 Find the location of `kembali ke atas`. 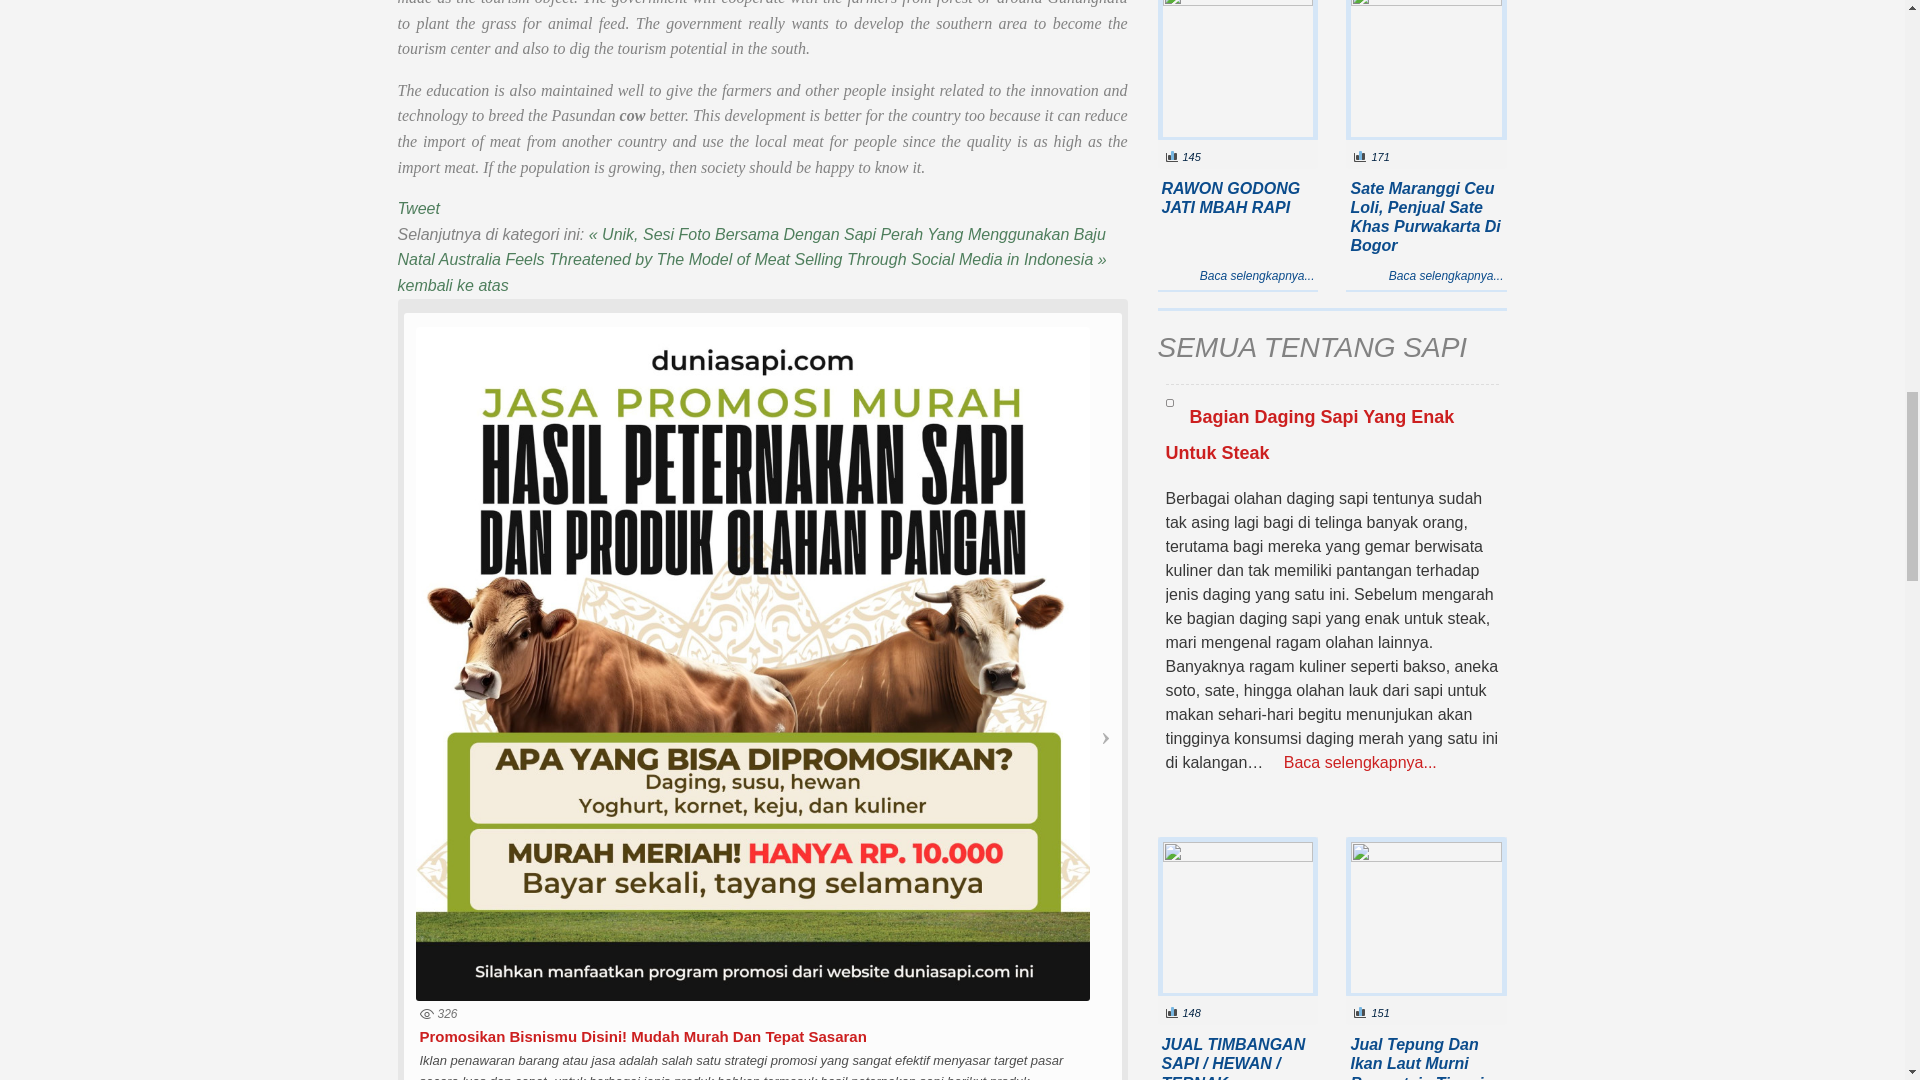

kembali ke atas is located at coordinates (452, 284).